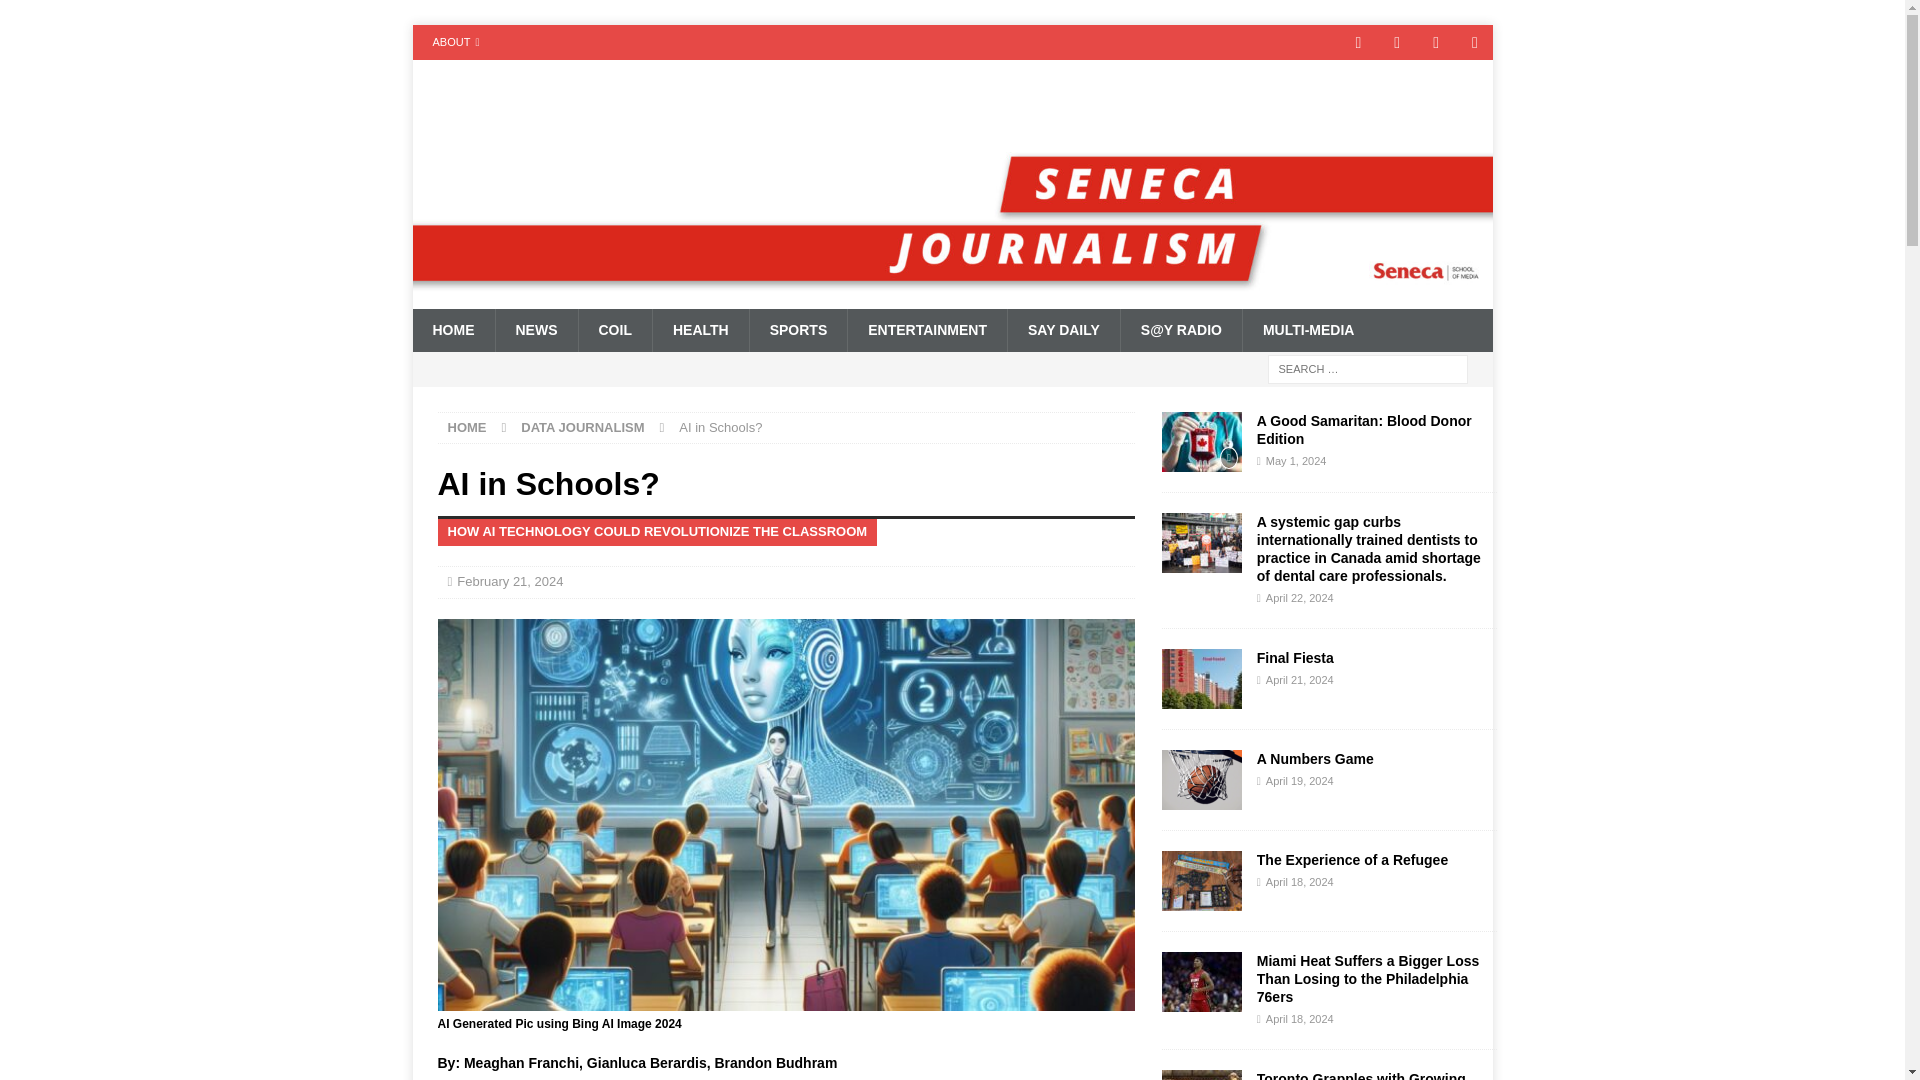  Describe the element at coordinates (74, 16) in the screenshot. I see `Search` at that location.